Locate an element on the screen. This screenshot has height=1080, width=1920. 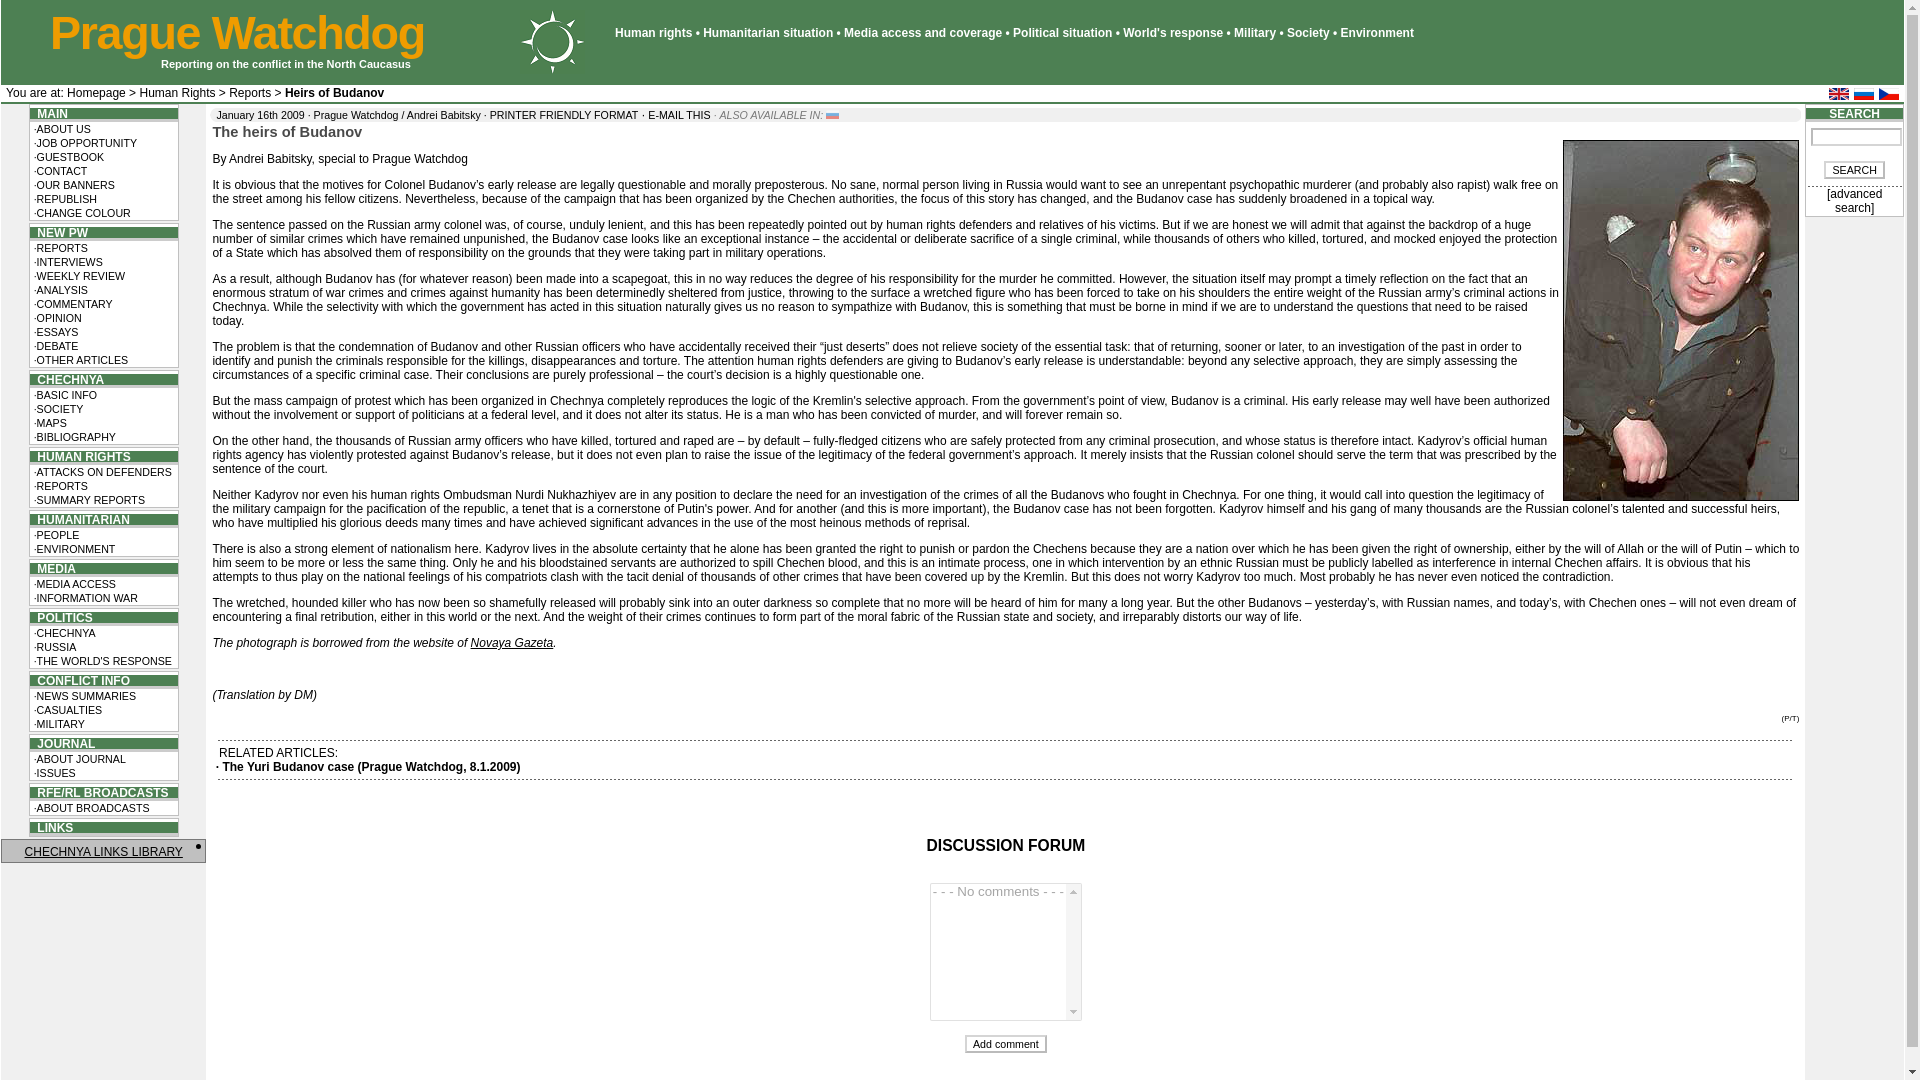
Homepage is located at coordinates (96, 93).